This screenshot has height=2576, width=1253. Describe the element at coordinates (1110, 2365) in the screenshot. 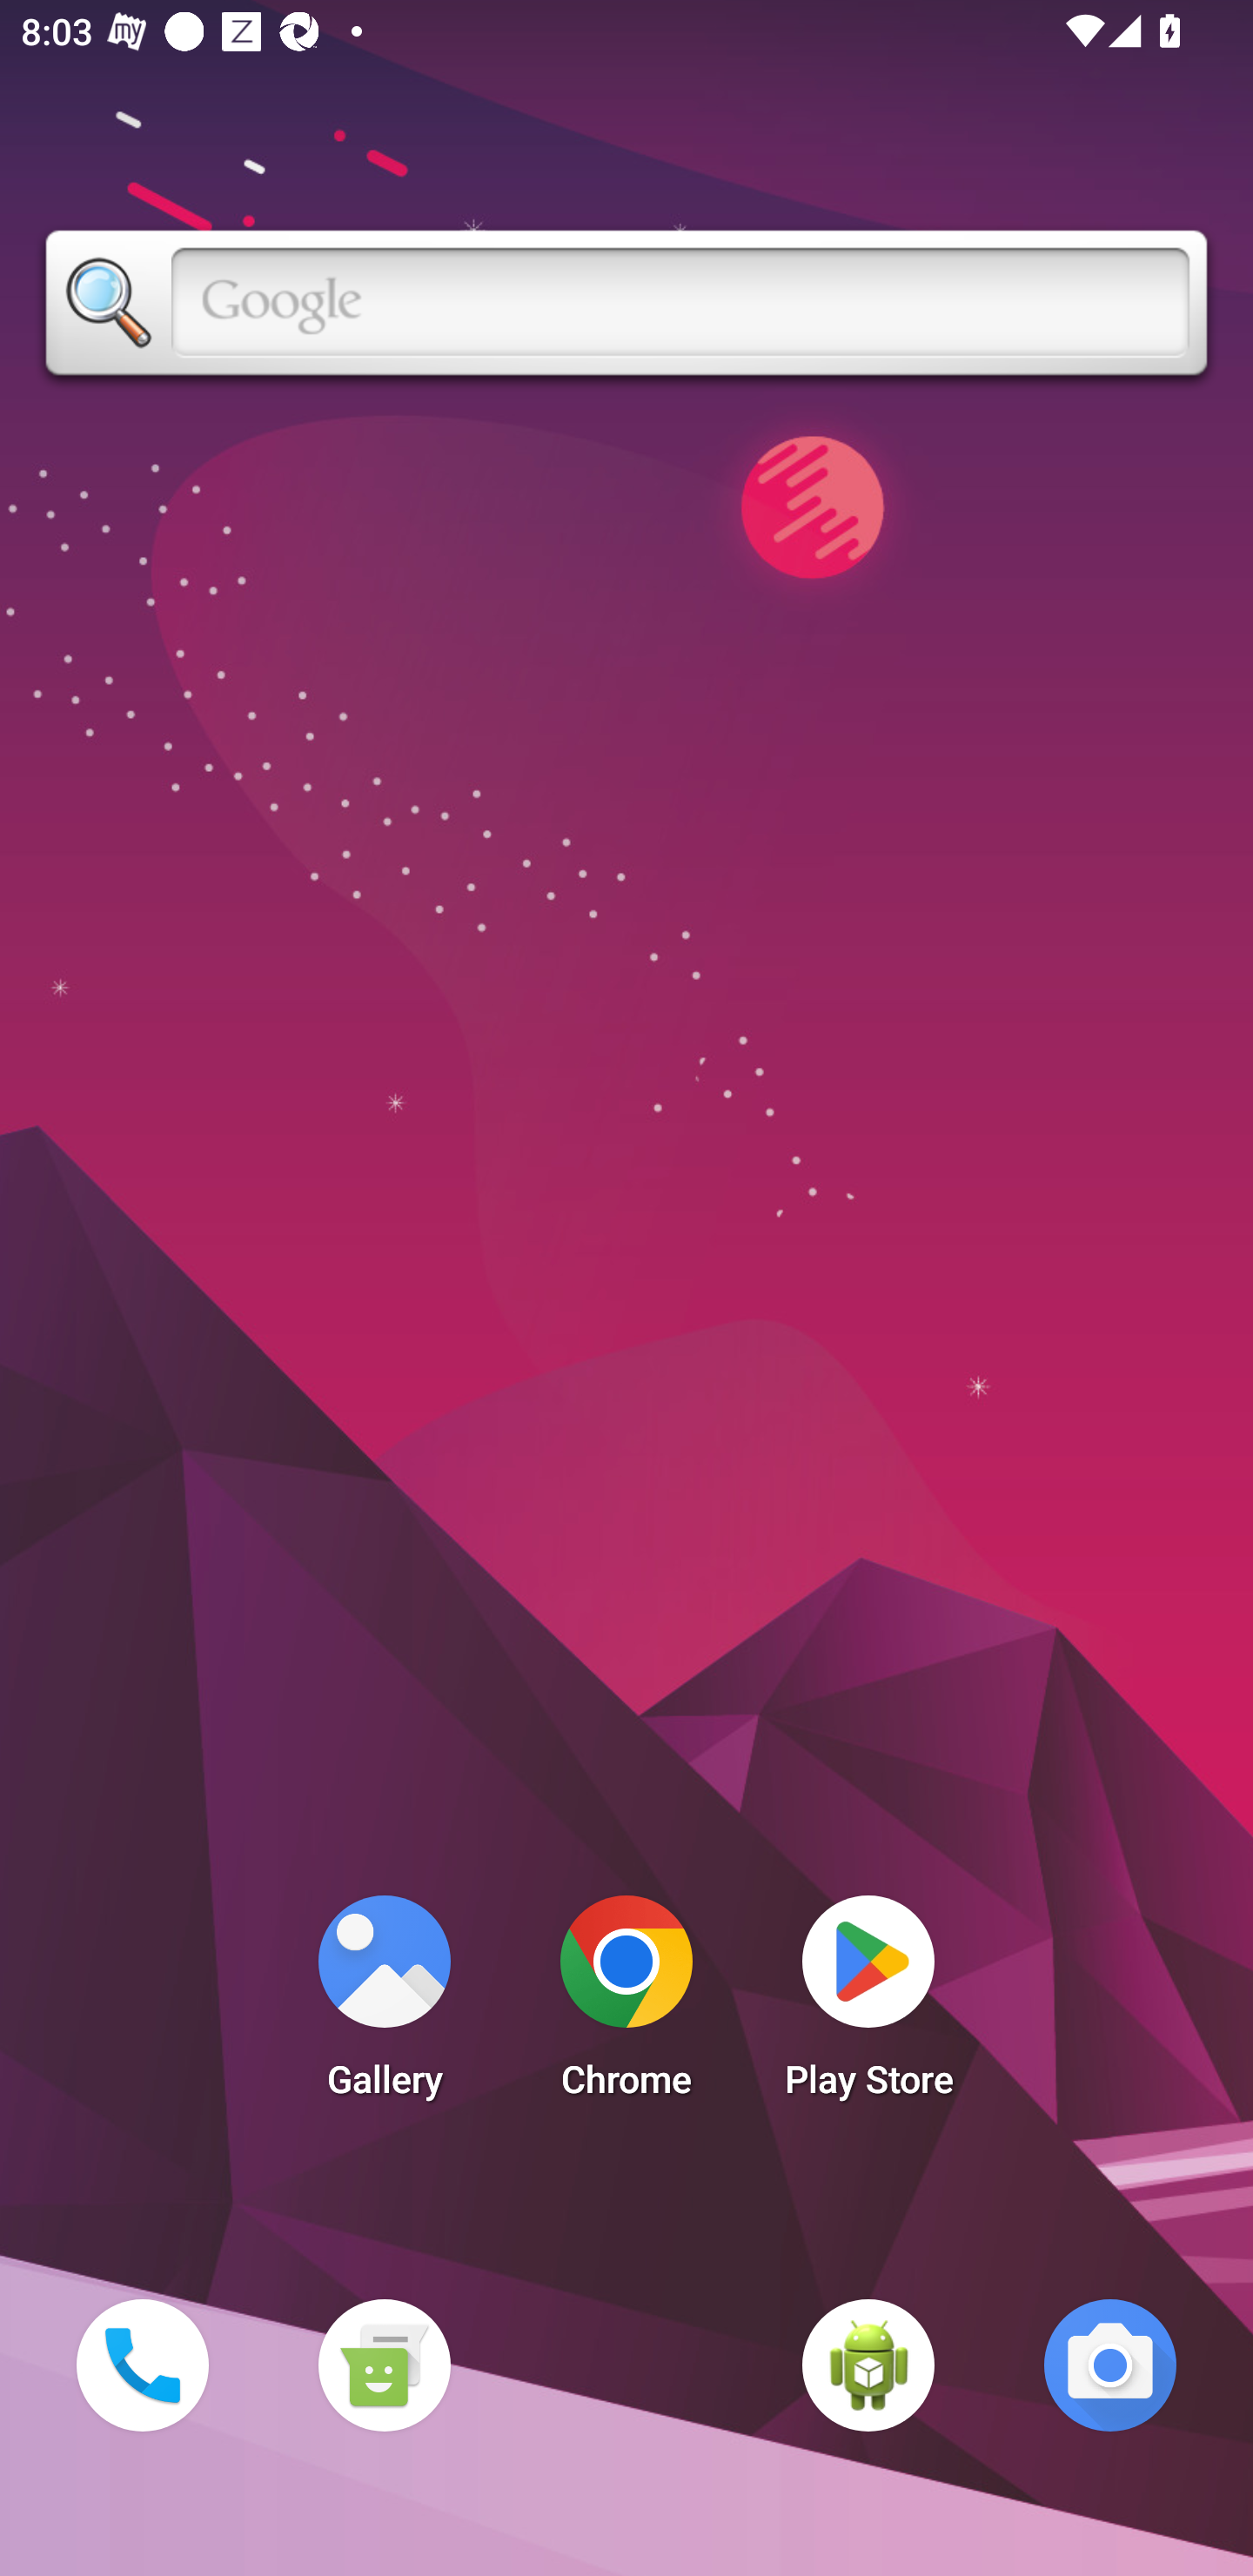

I see `Camera` at that location.